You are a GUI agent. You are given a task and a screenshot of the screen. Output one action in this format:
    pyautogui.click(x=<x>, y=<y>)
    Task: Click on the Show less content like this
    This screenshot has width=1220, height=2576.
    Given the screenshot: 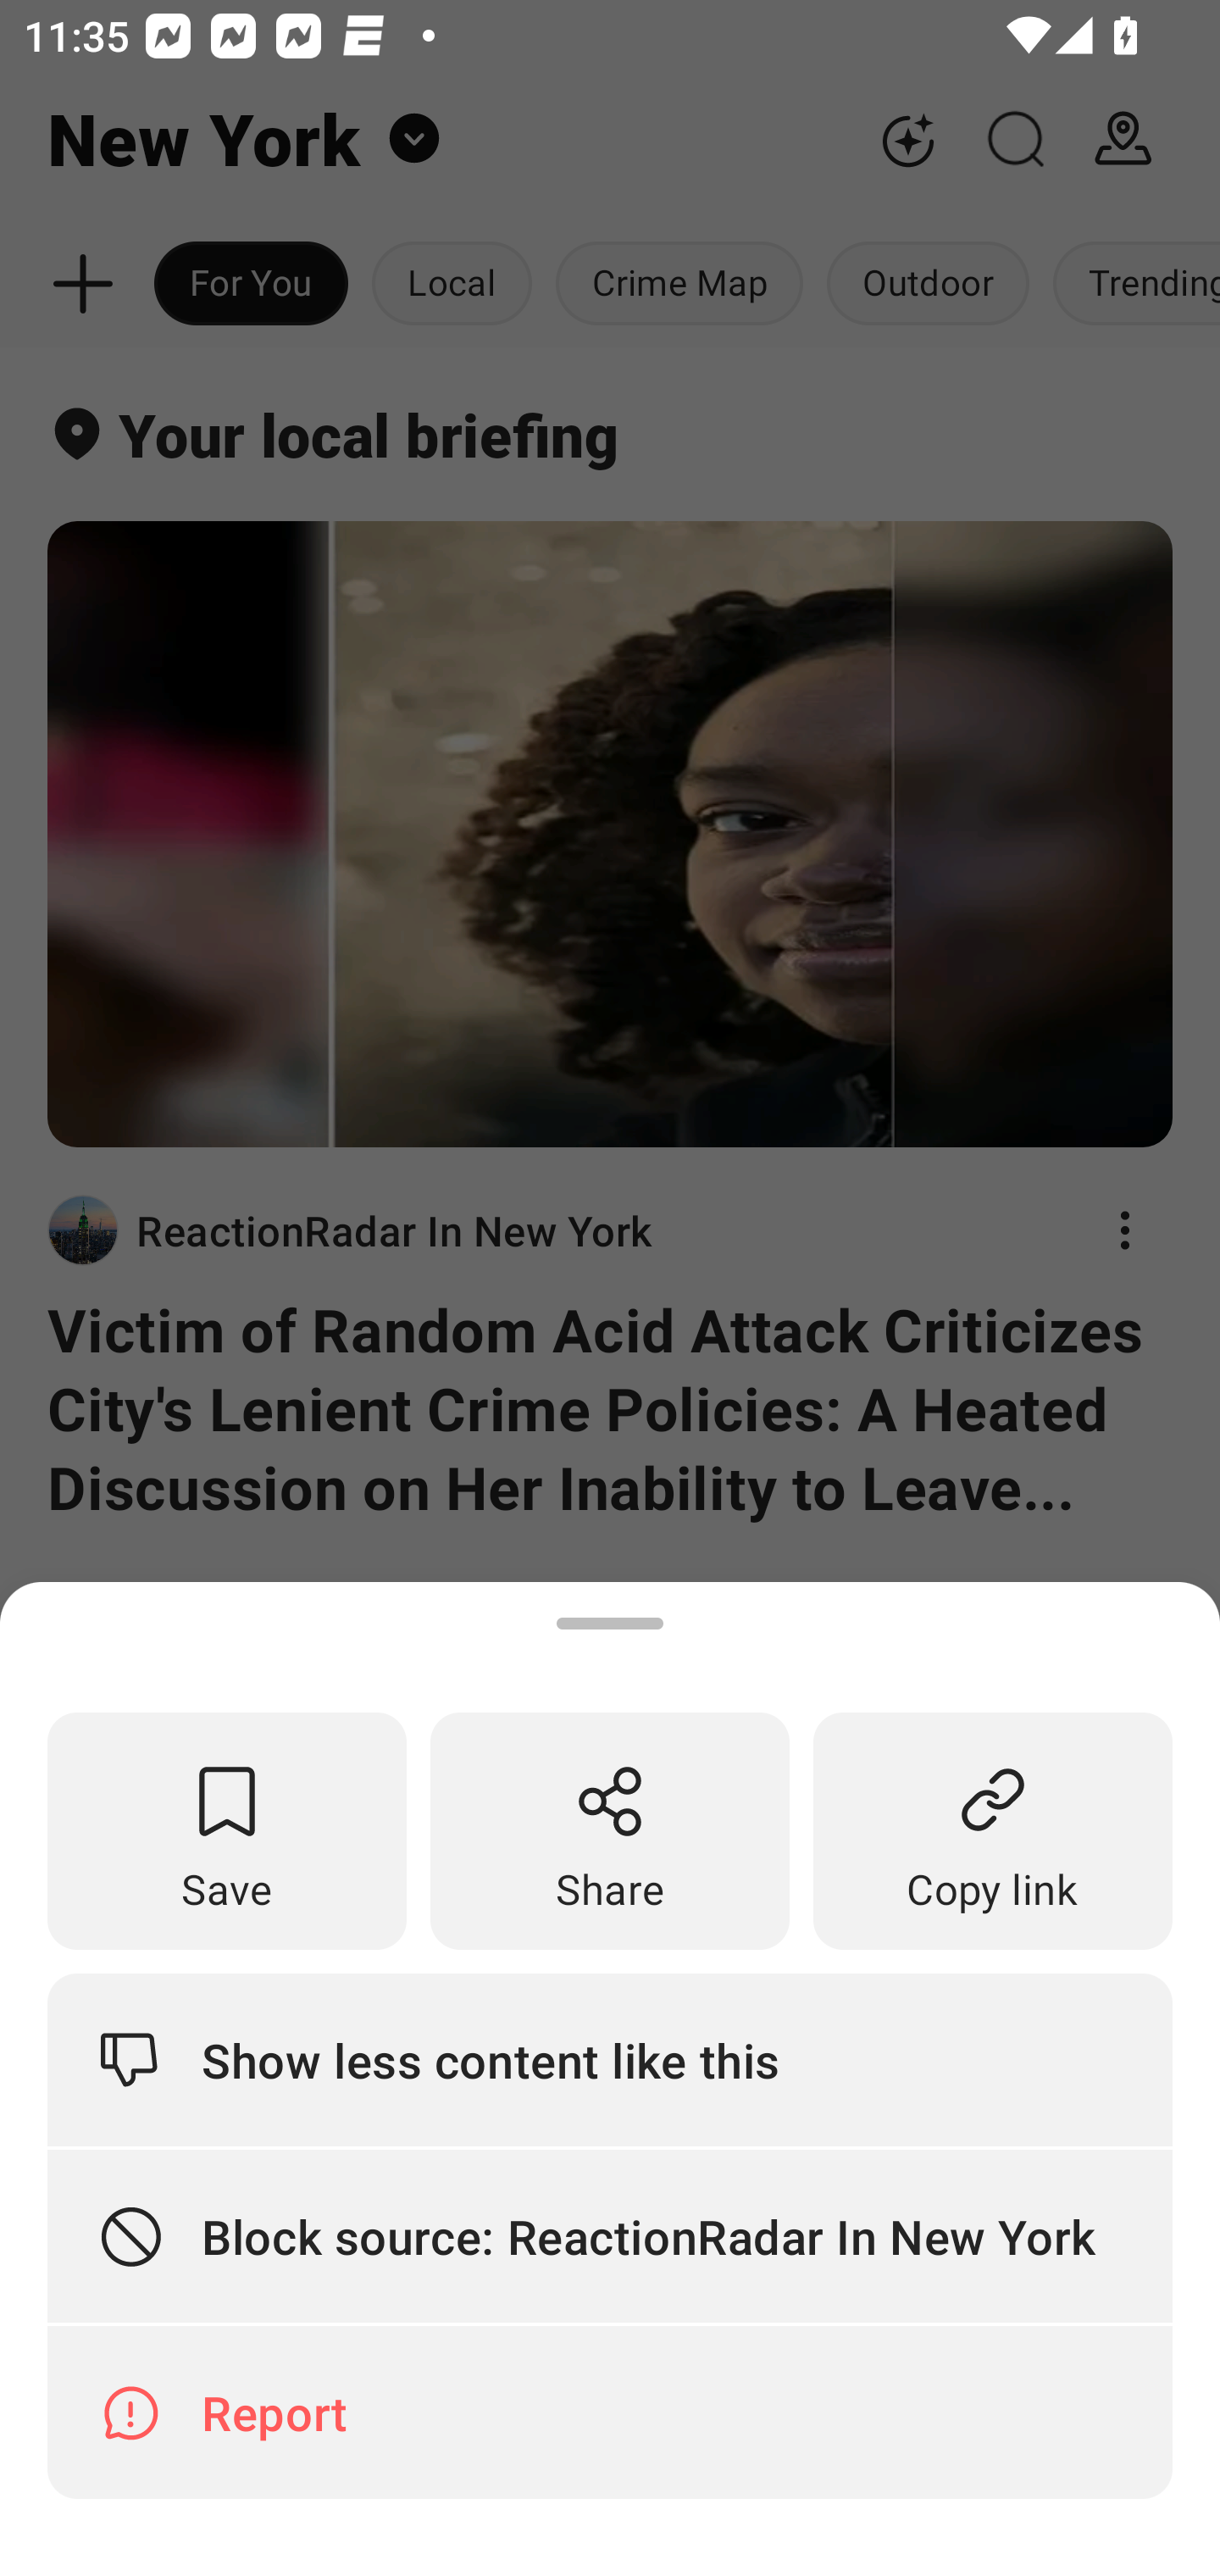 What is the action you would take?
    pyautogui.click(x=610, y=2059)
    